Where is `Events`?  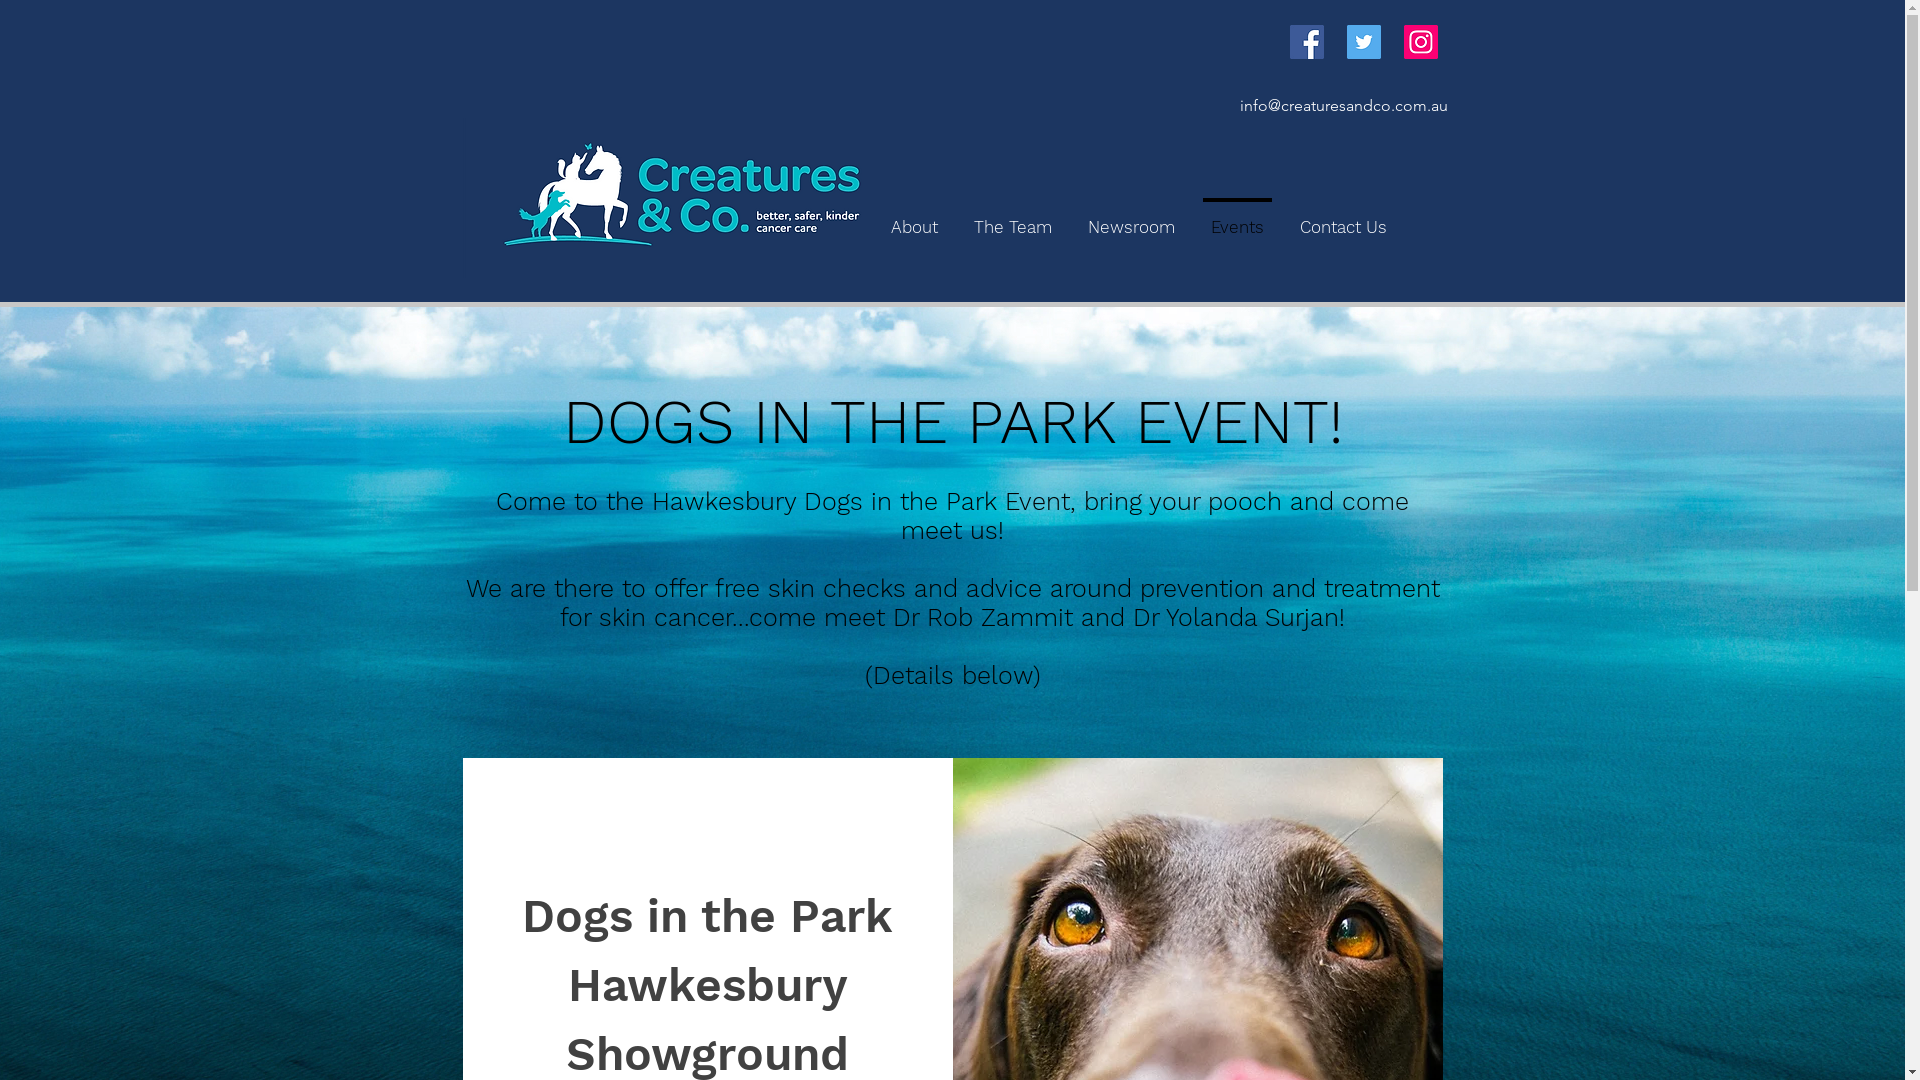 Events is located at coordinates (1236, 218).